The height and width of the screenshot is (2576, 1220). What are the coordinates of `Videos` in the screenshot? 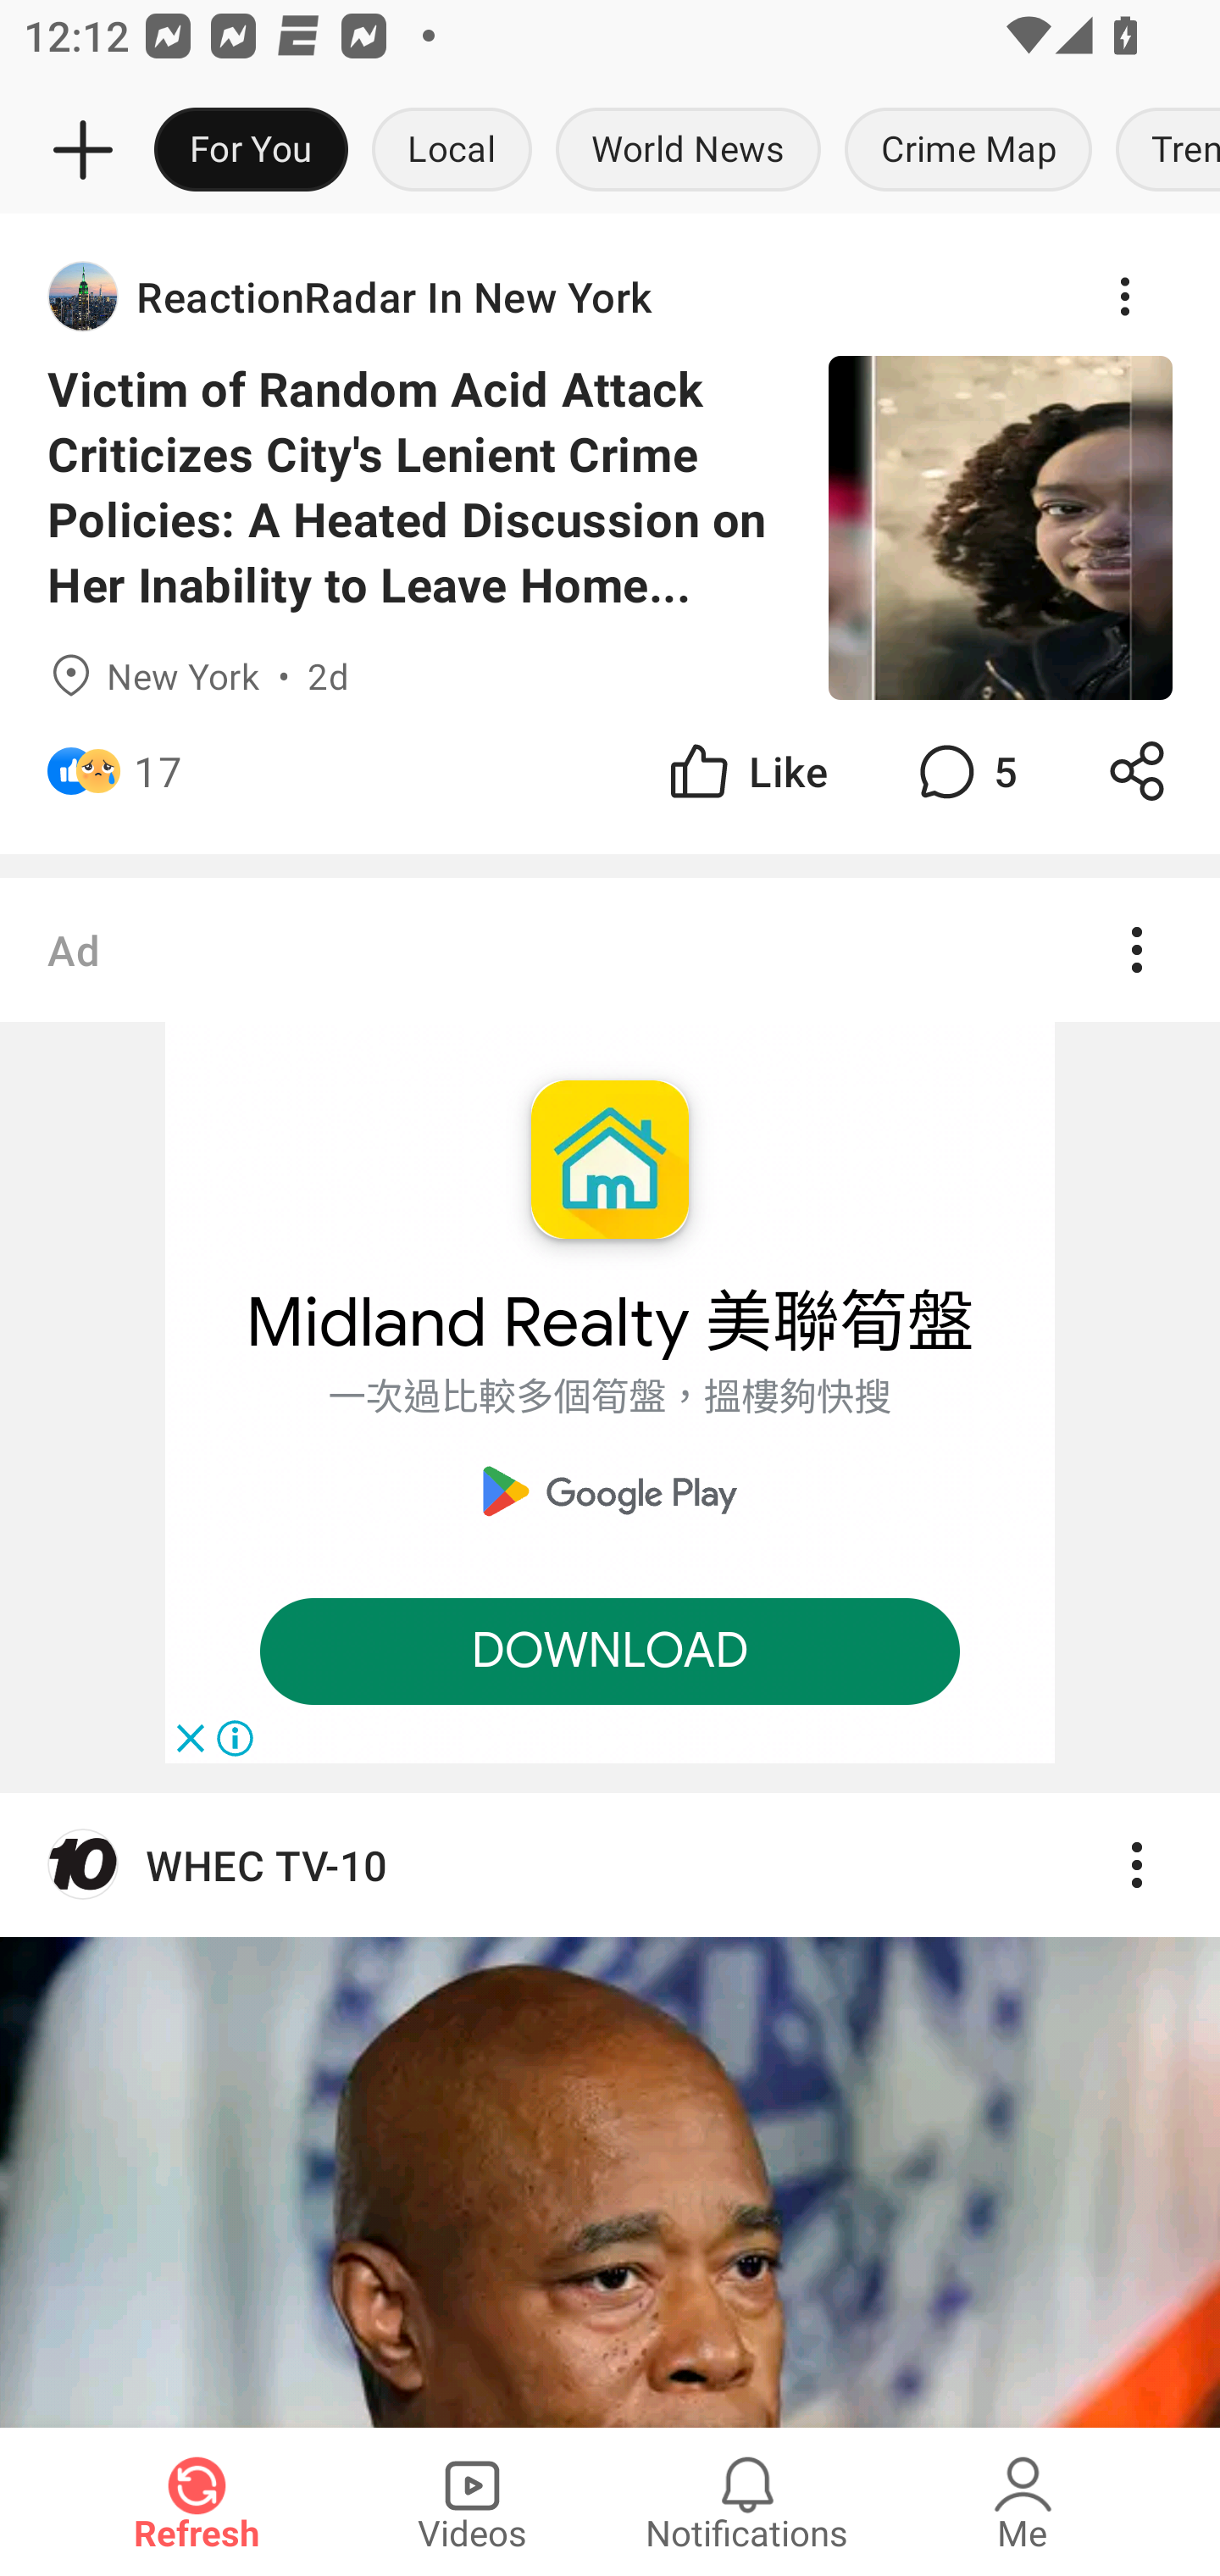 It's located at (472, 2501).